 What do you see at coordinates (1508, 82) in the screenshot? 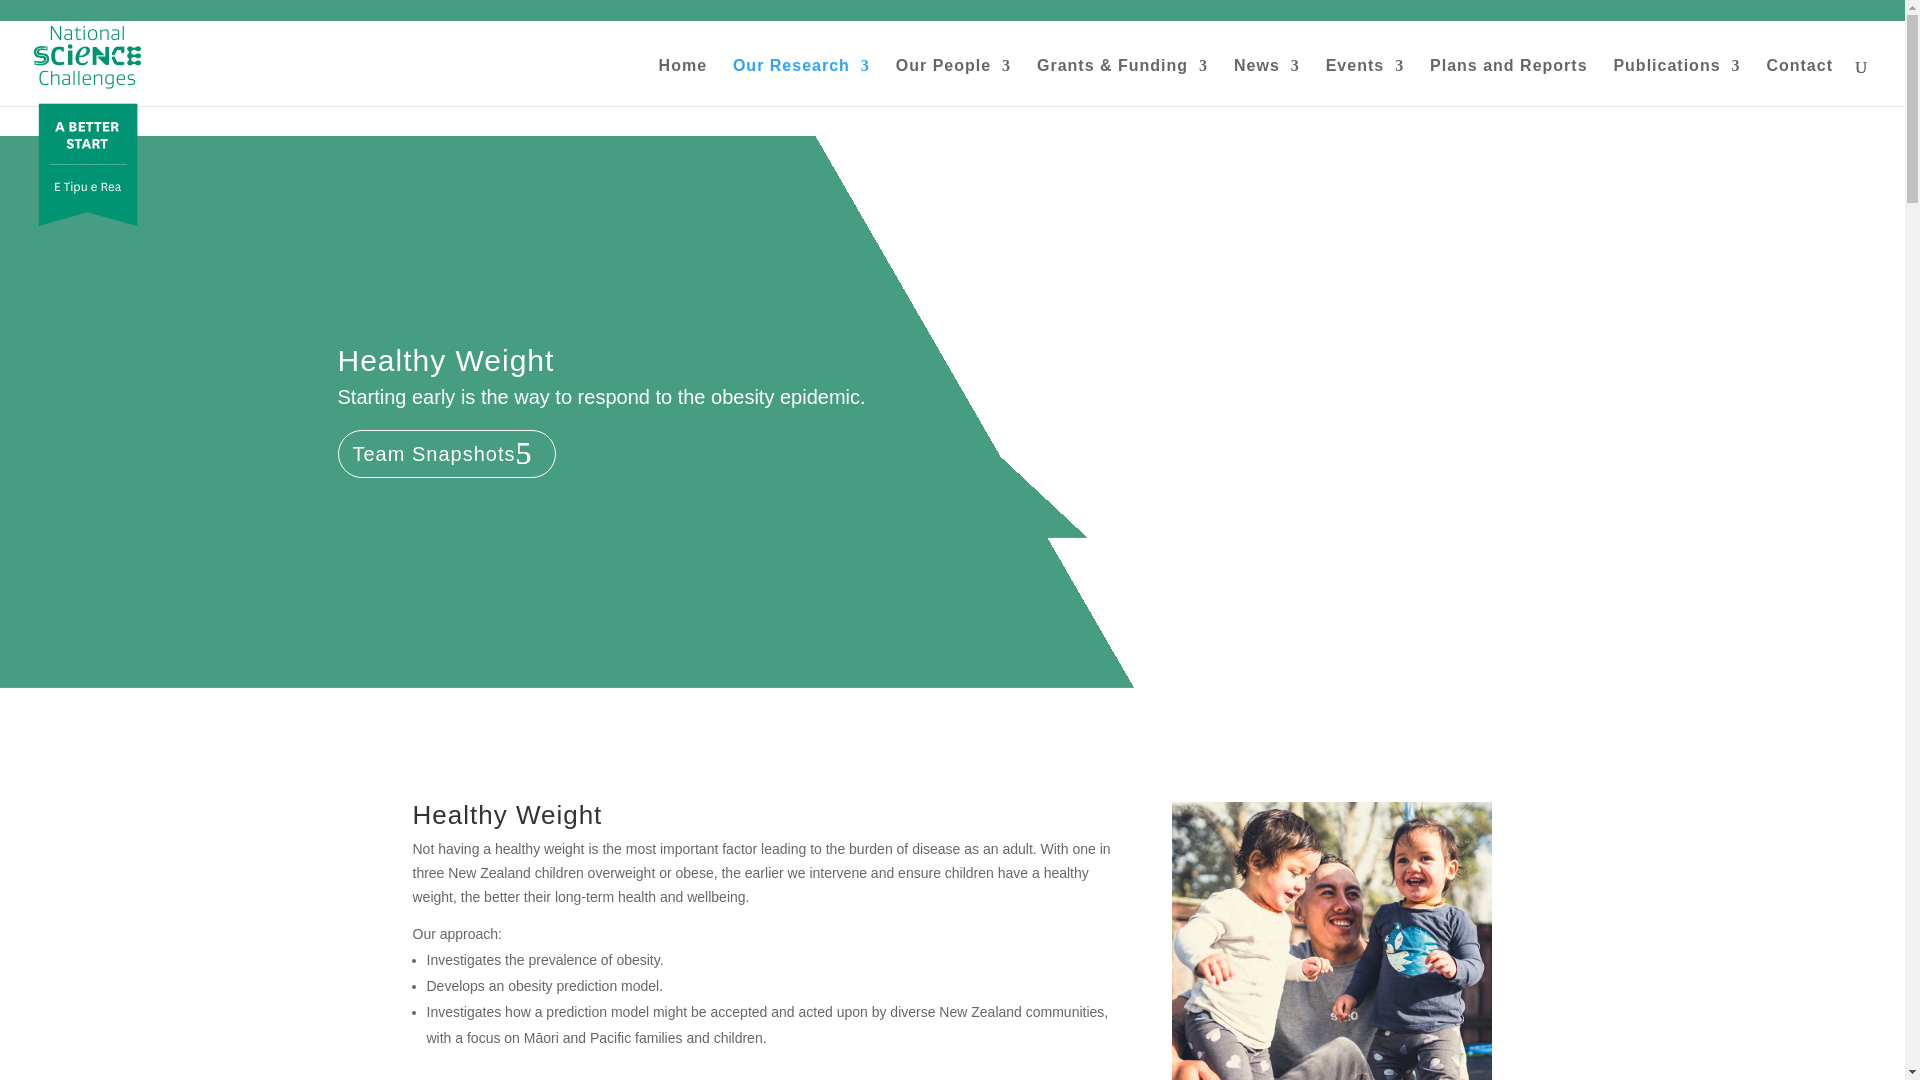
I see `Plans and Reports` at bounding box center [1508, 82].